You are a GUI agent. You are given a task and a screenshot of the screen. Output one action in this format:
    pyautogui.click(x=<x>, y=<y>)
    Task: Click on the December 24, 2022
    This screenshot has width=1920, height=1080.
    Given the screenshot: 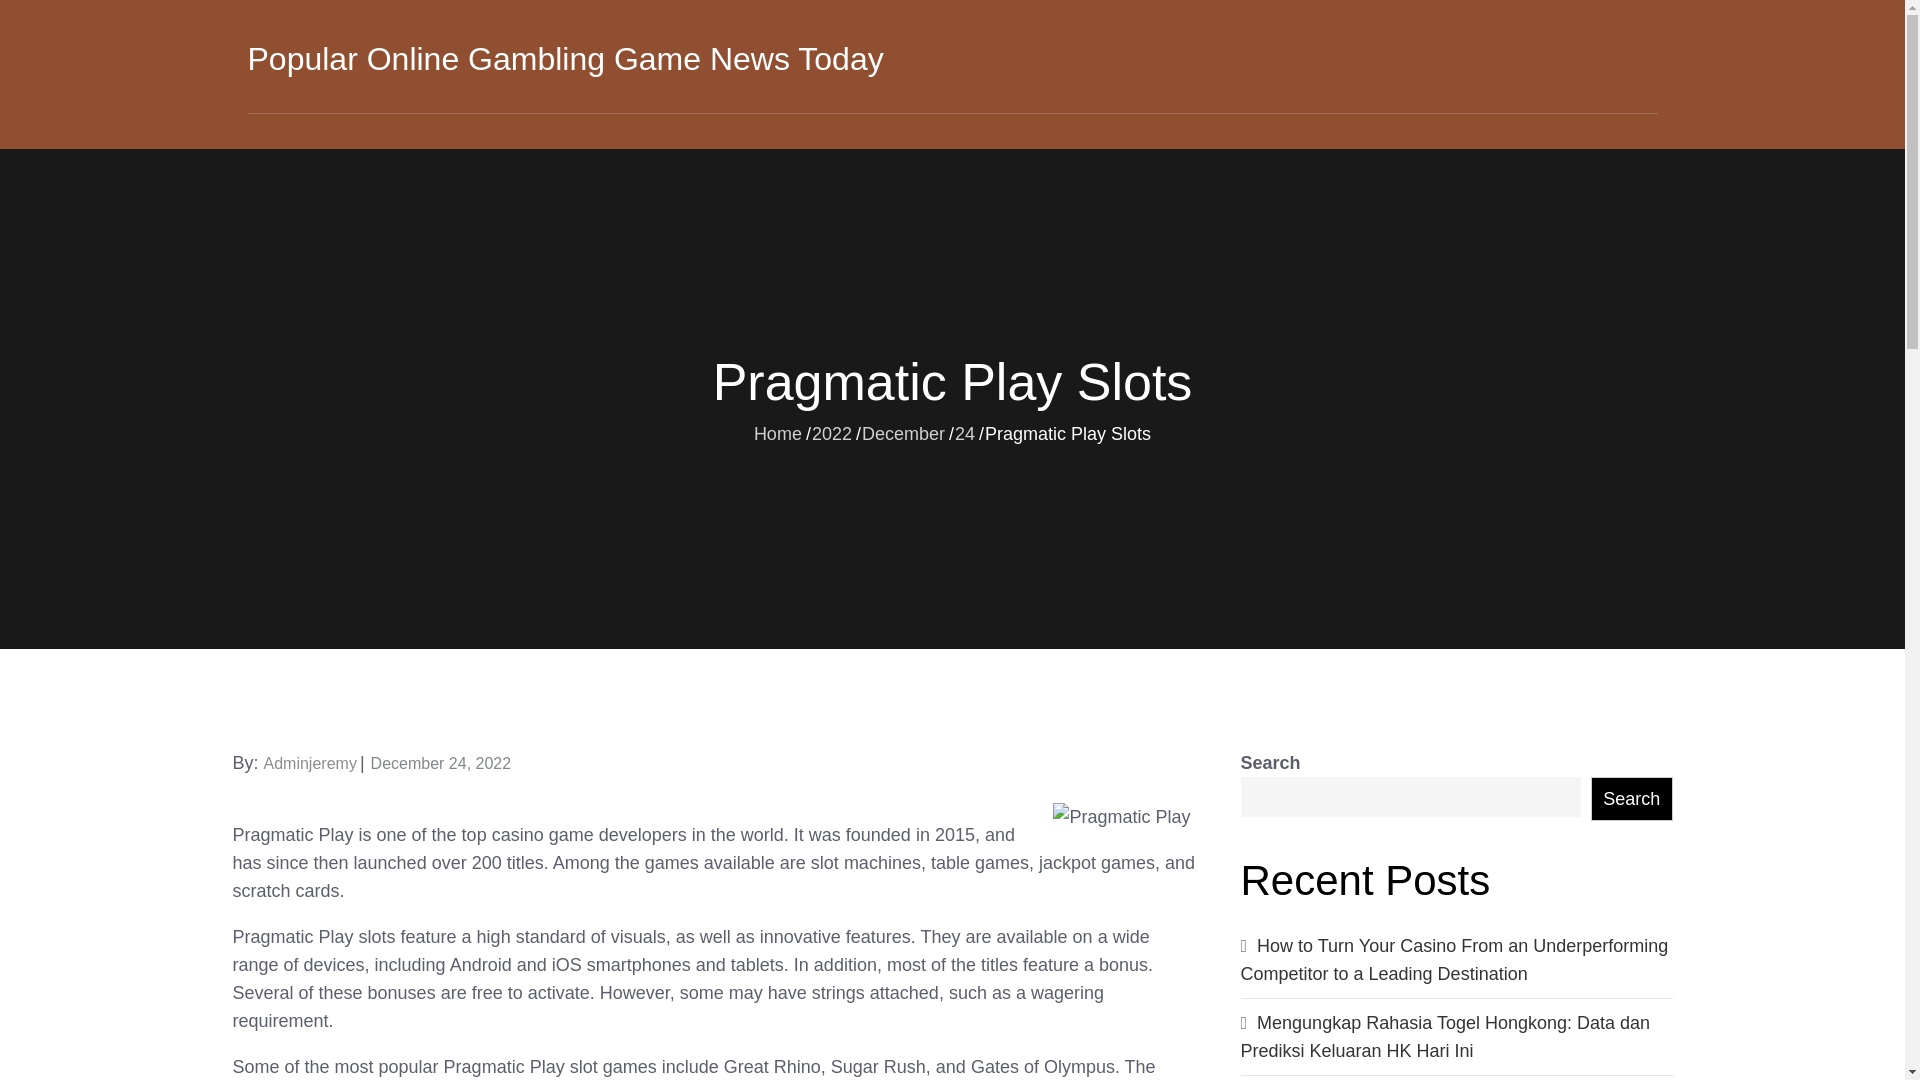 What is the action you would take?
    pyautogui.click(x=441, y=763)
    